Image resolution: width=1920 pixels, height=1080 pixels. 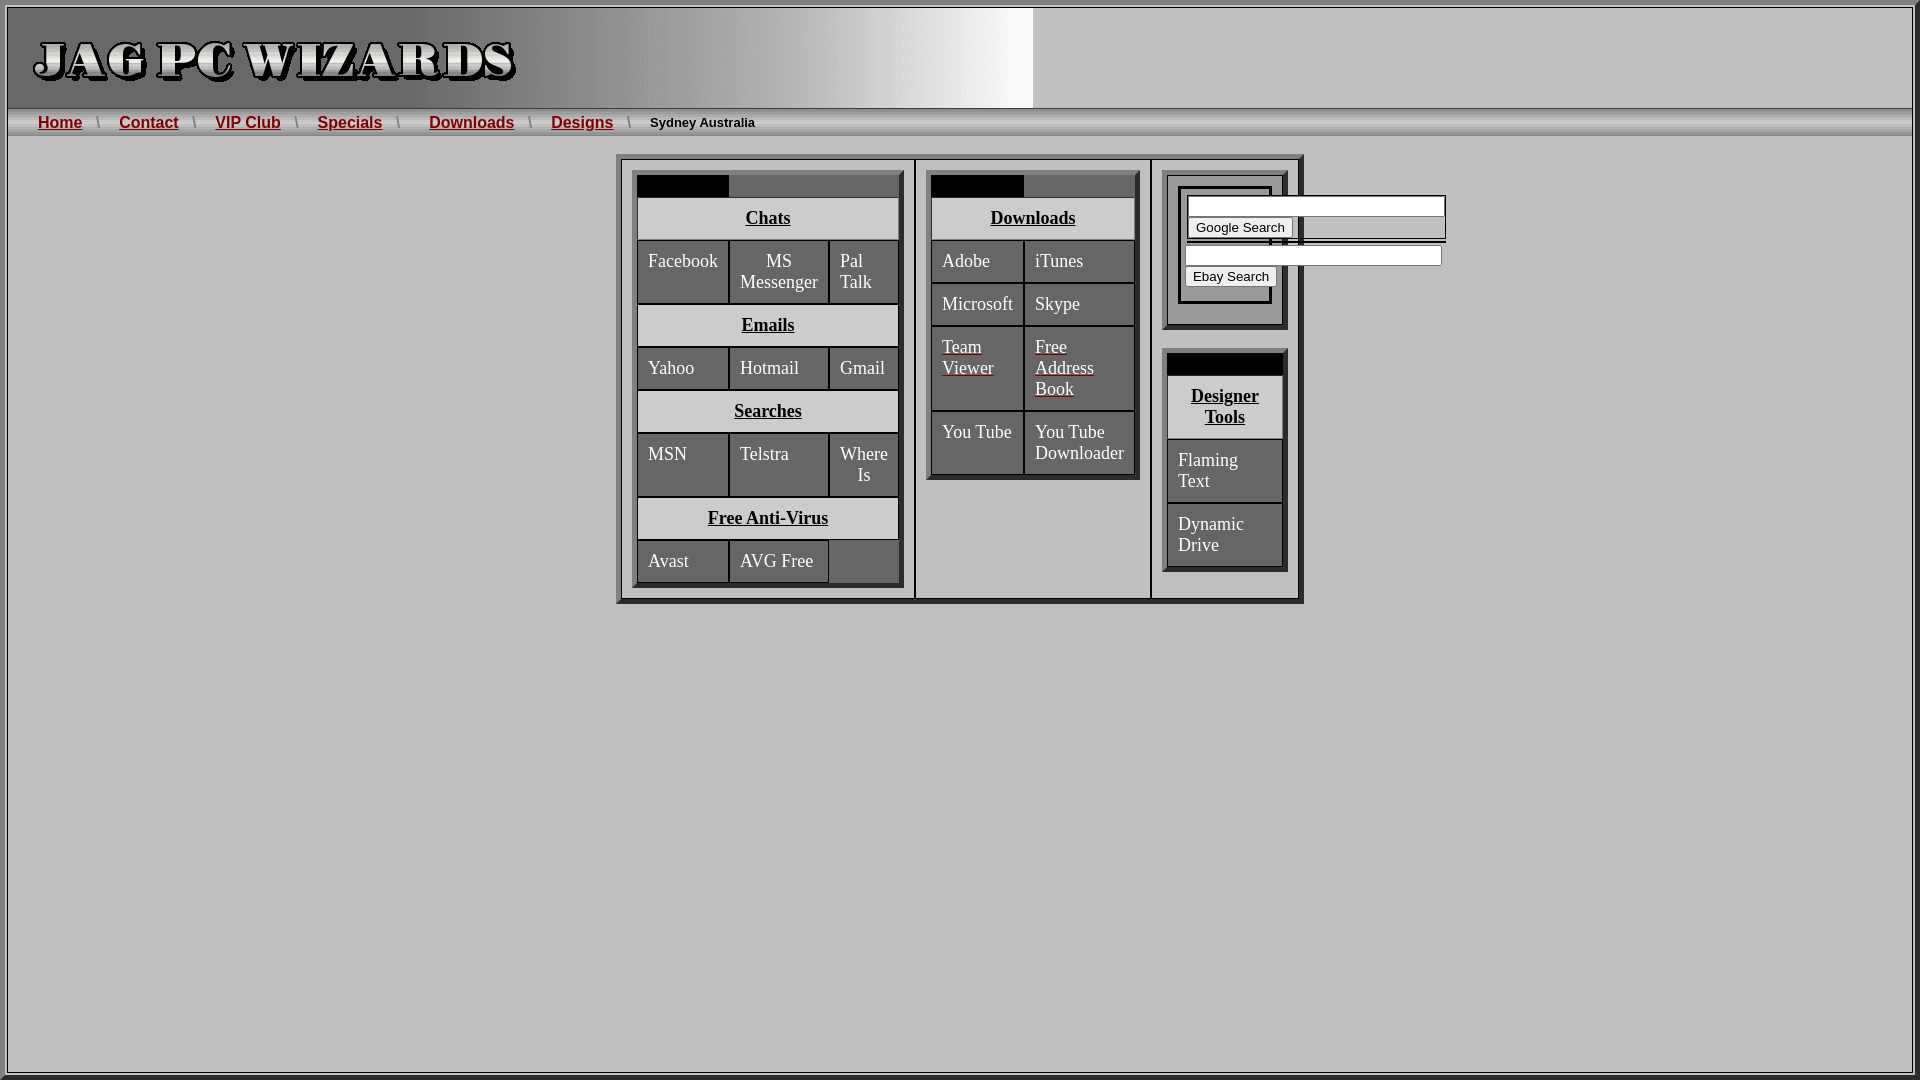 What do you see at coordinates (856, 272) in the screenshot?
I see `Pal Talk` at bounding box center [856, 272].